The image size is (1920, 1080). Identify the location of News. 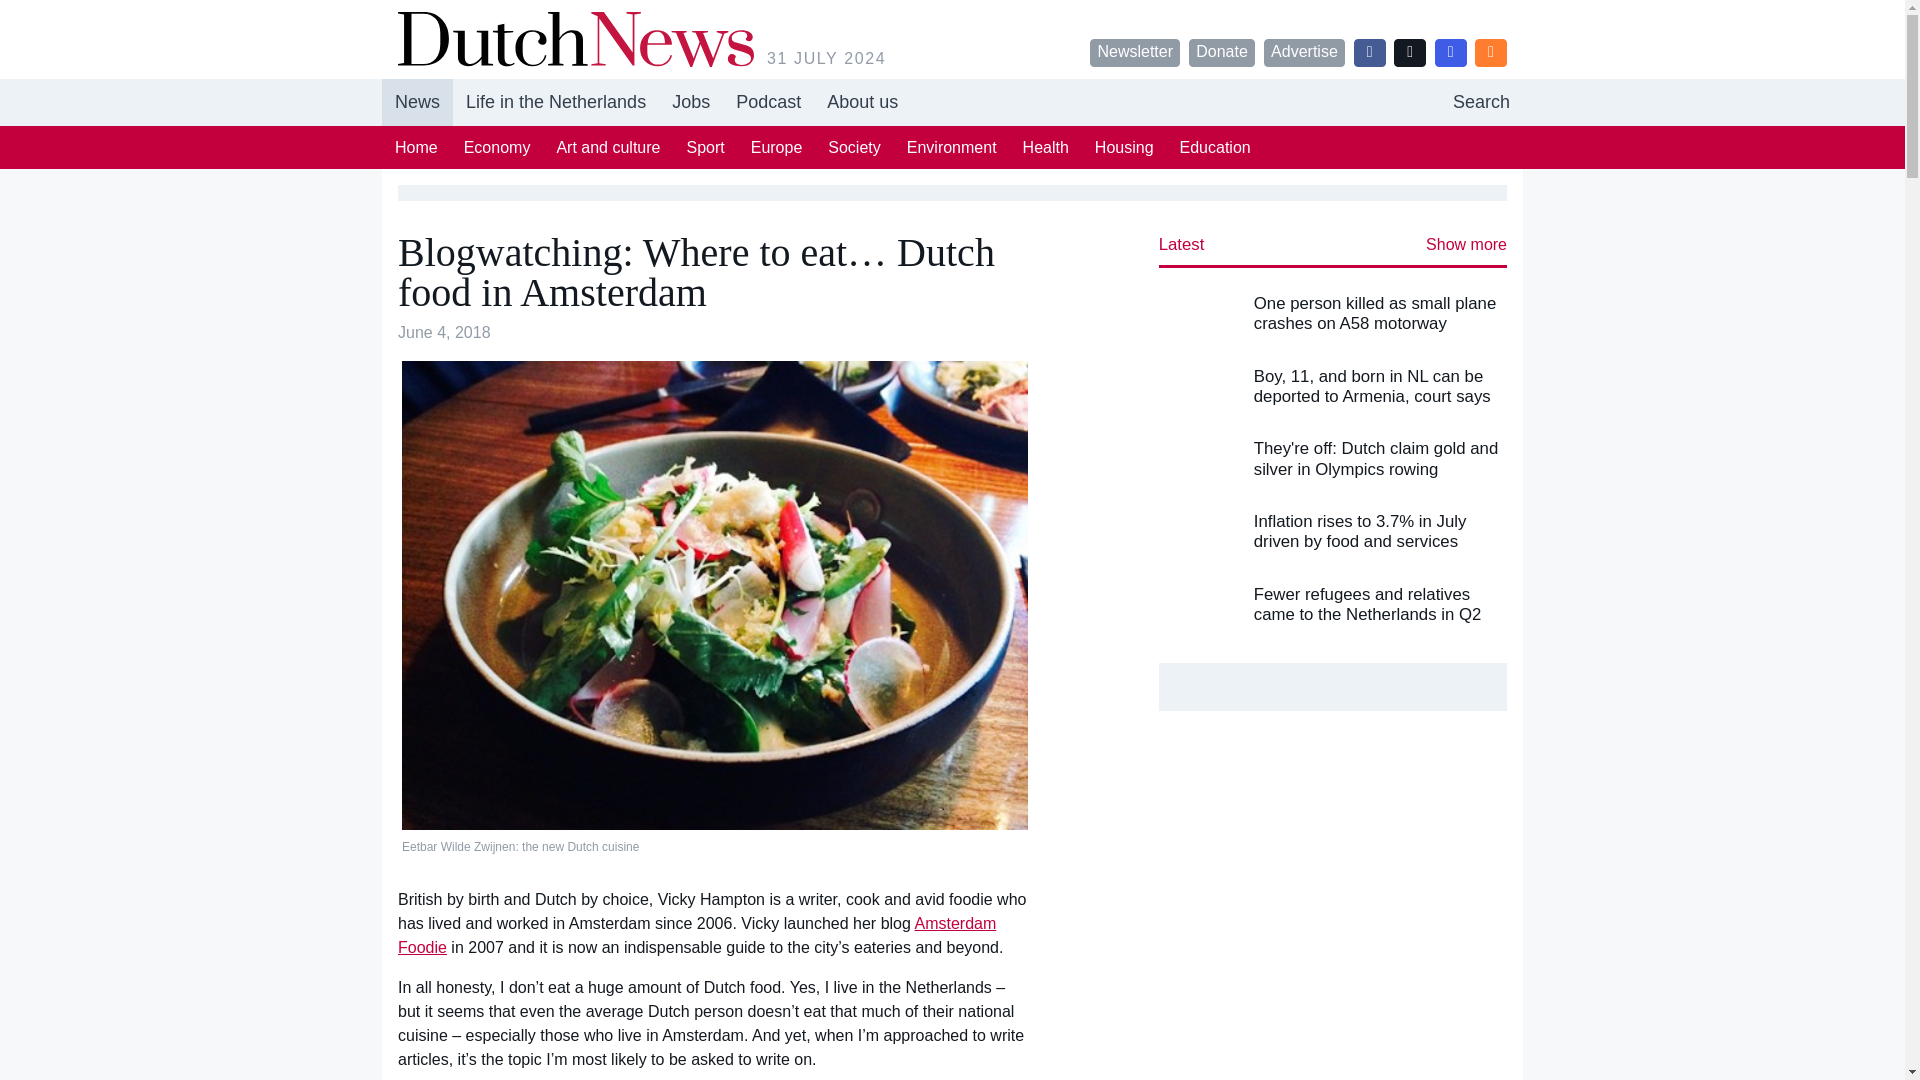
(768, 102).